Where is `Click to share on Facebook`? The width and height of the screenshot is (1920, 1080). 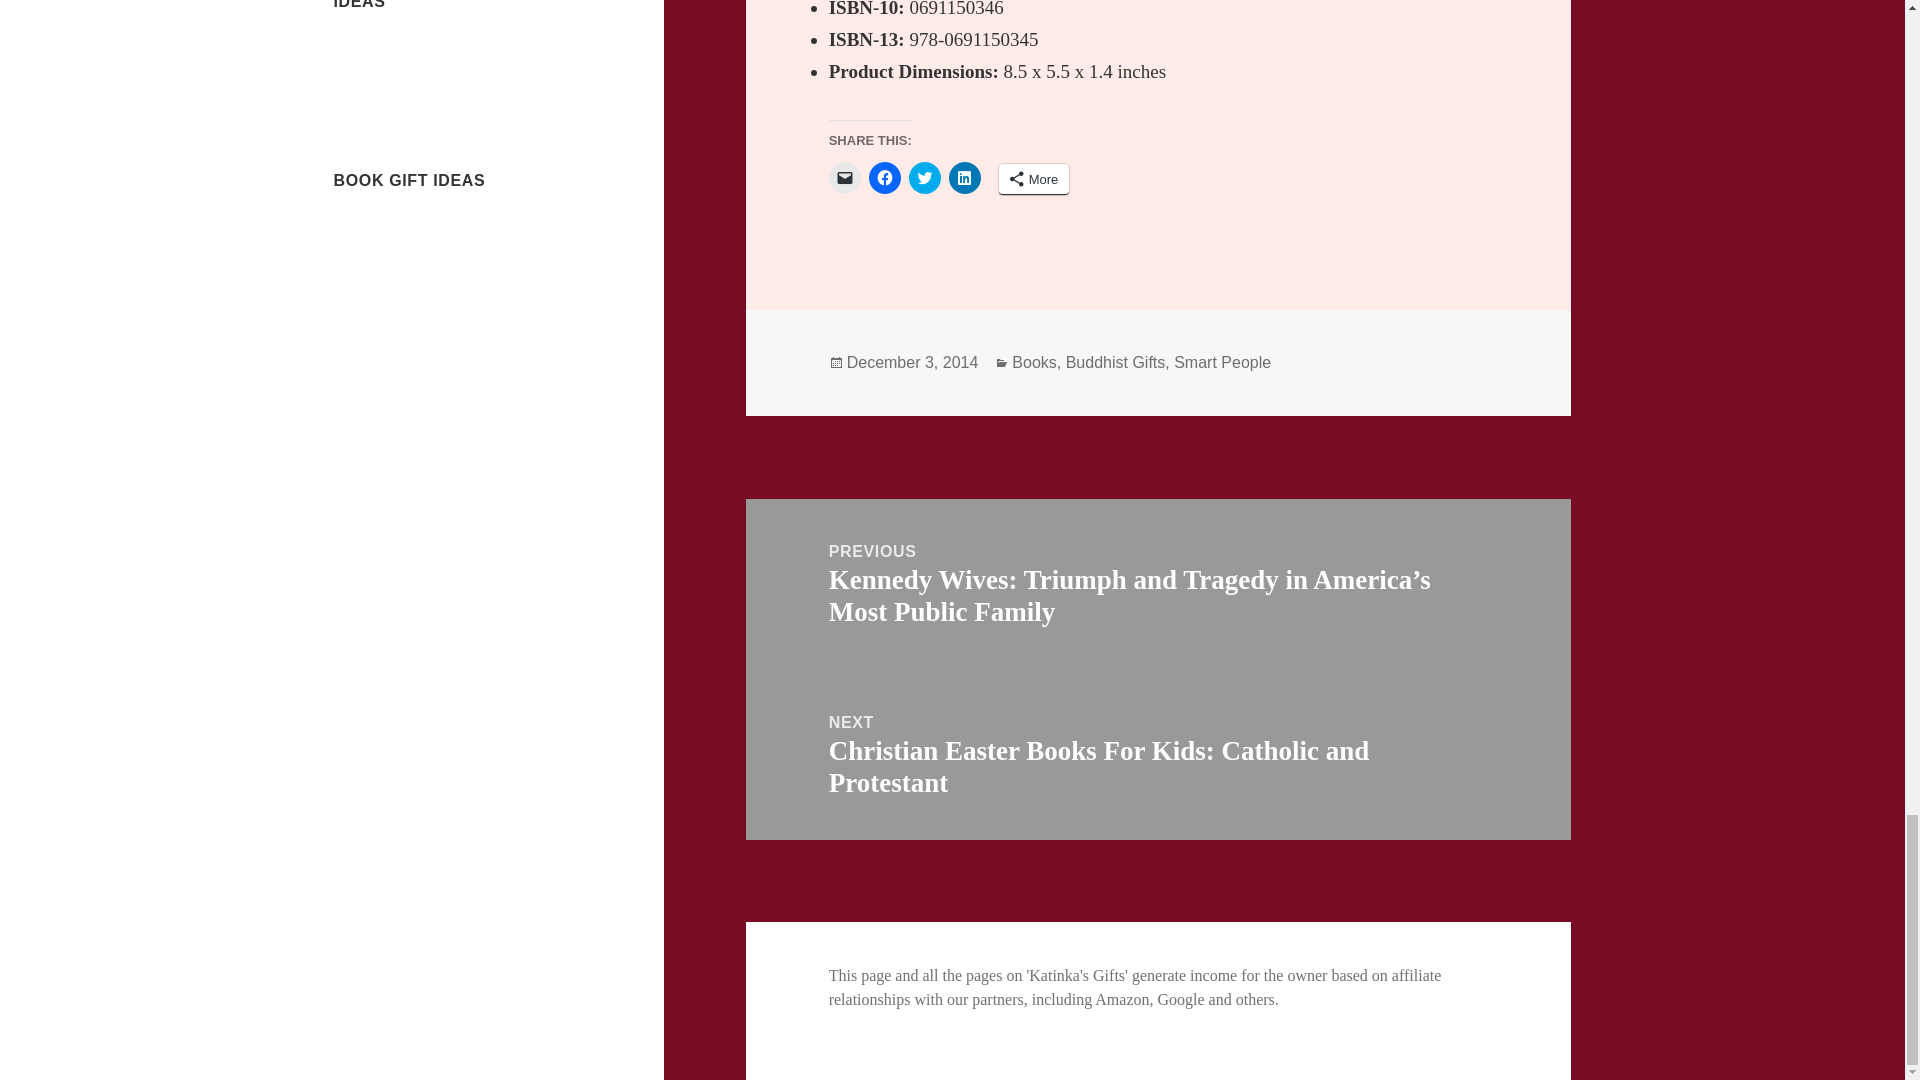
Click to share on Facebook is located at coordinates (884, 178).